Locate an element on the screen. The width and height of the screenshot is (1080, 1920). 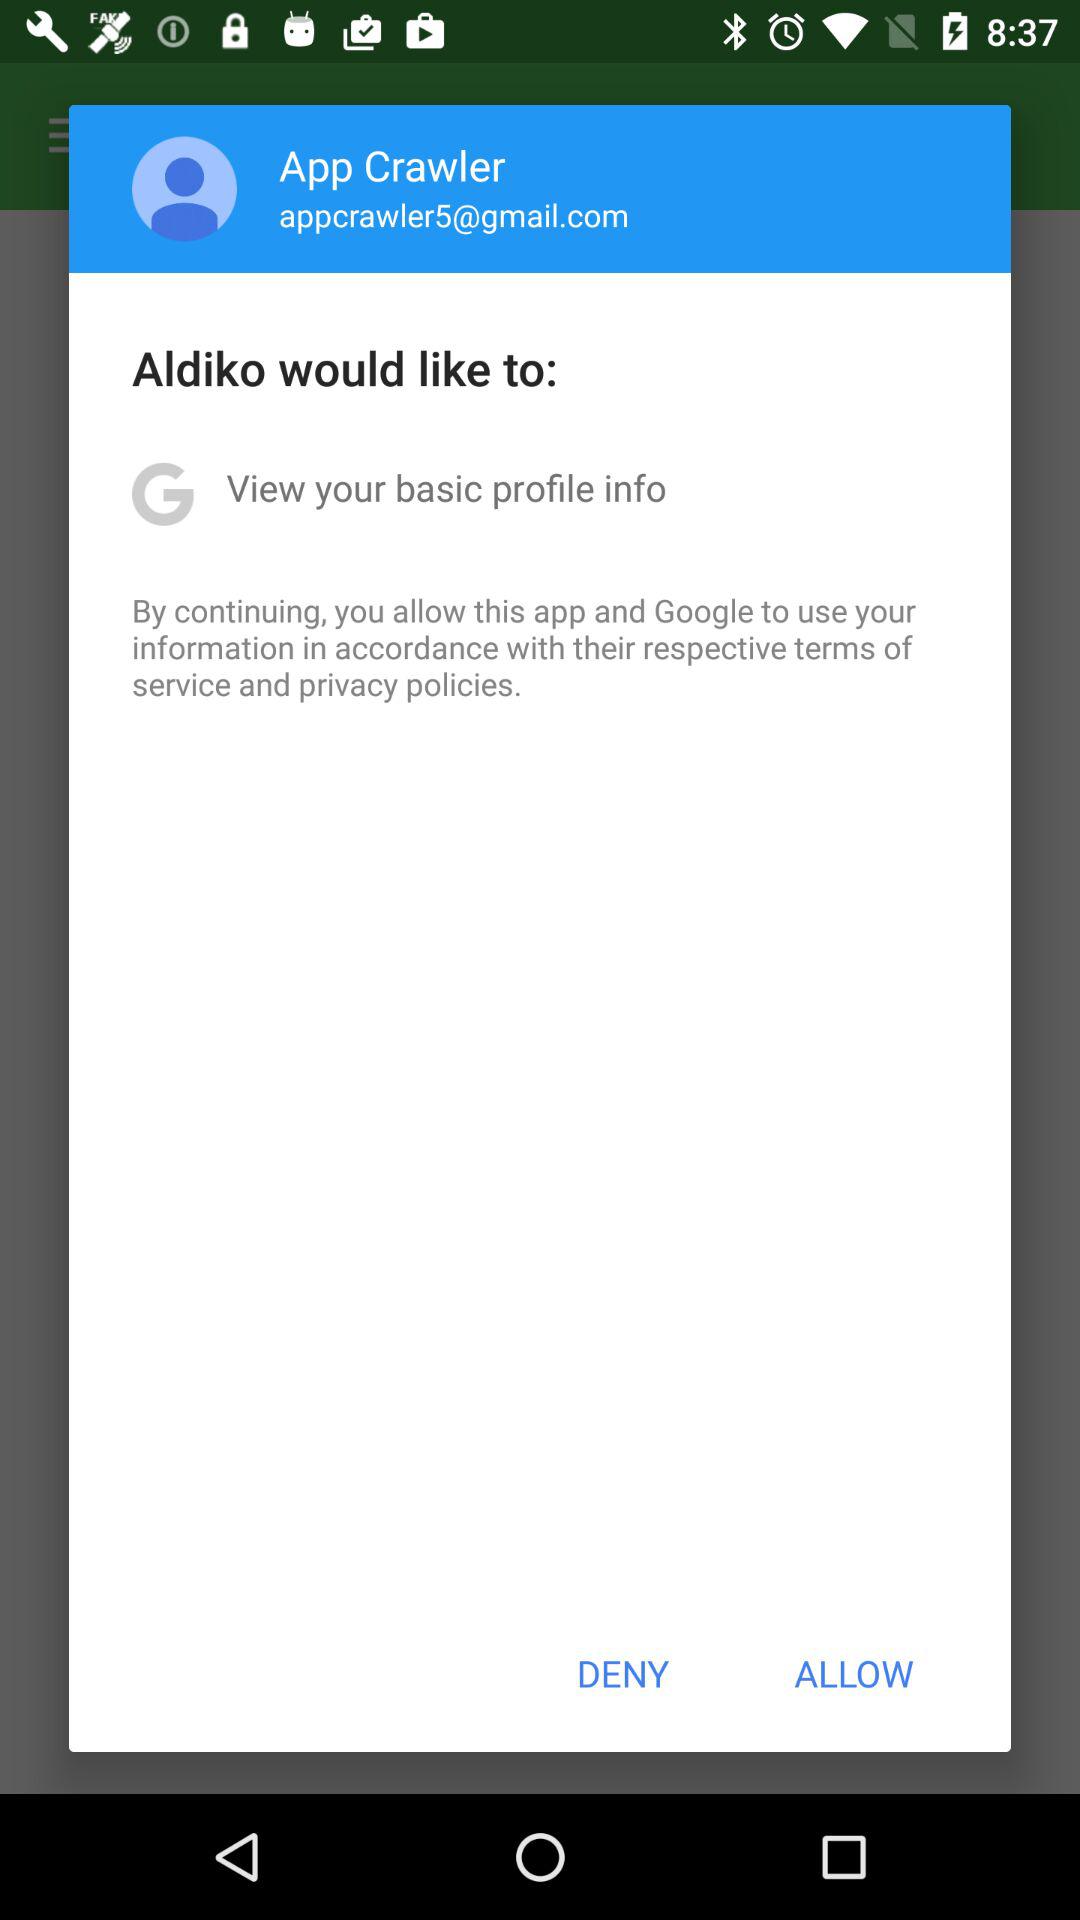
tap appcrawler5@gmail.com is located at coordinates (454, 214).